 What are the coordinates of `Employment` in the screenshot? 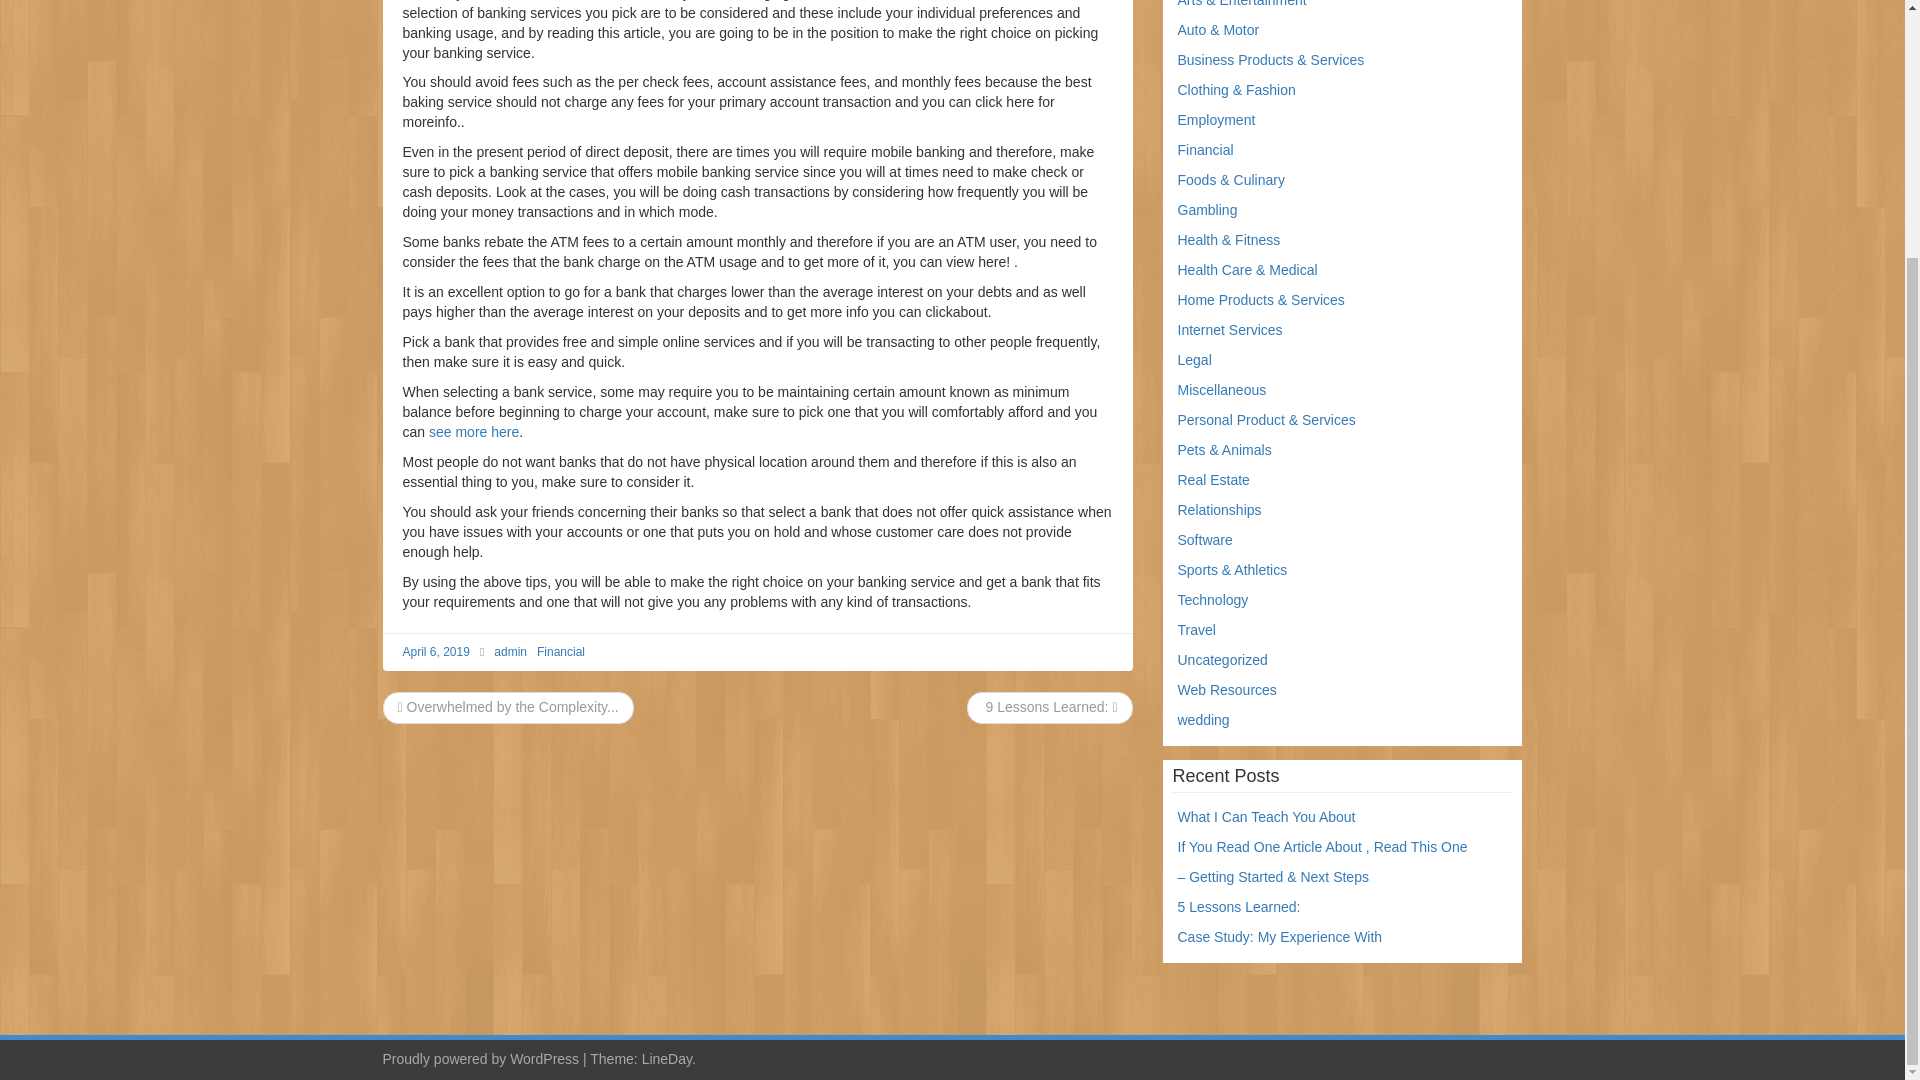 It's located at (1216, 120).